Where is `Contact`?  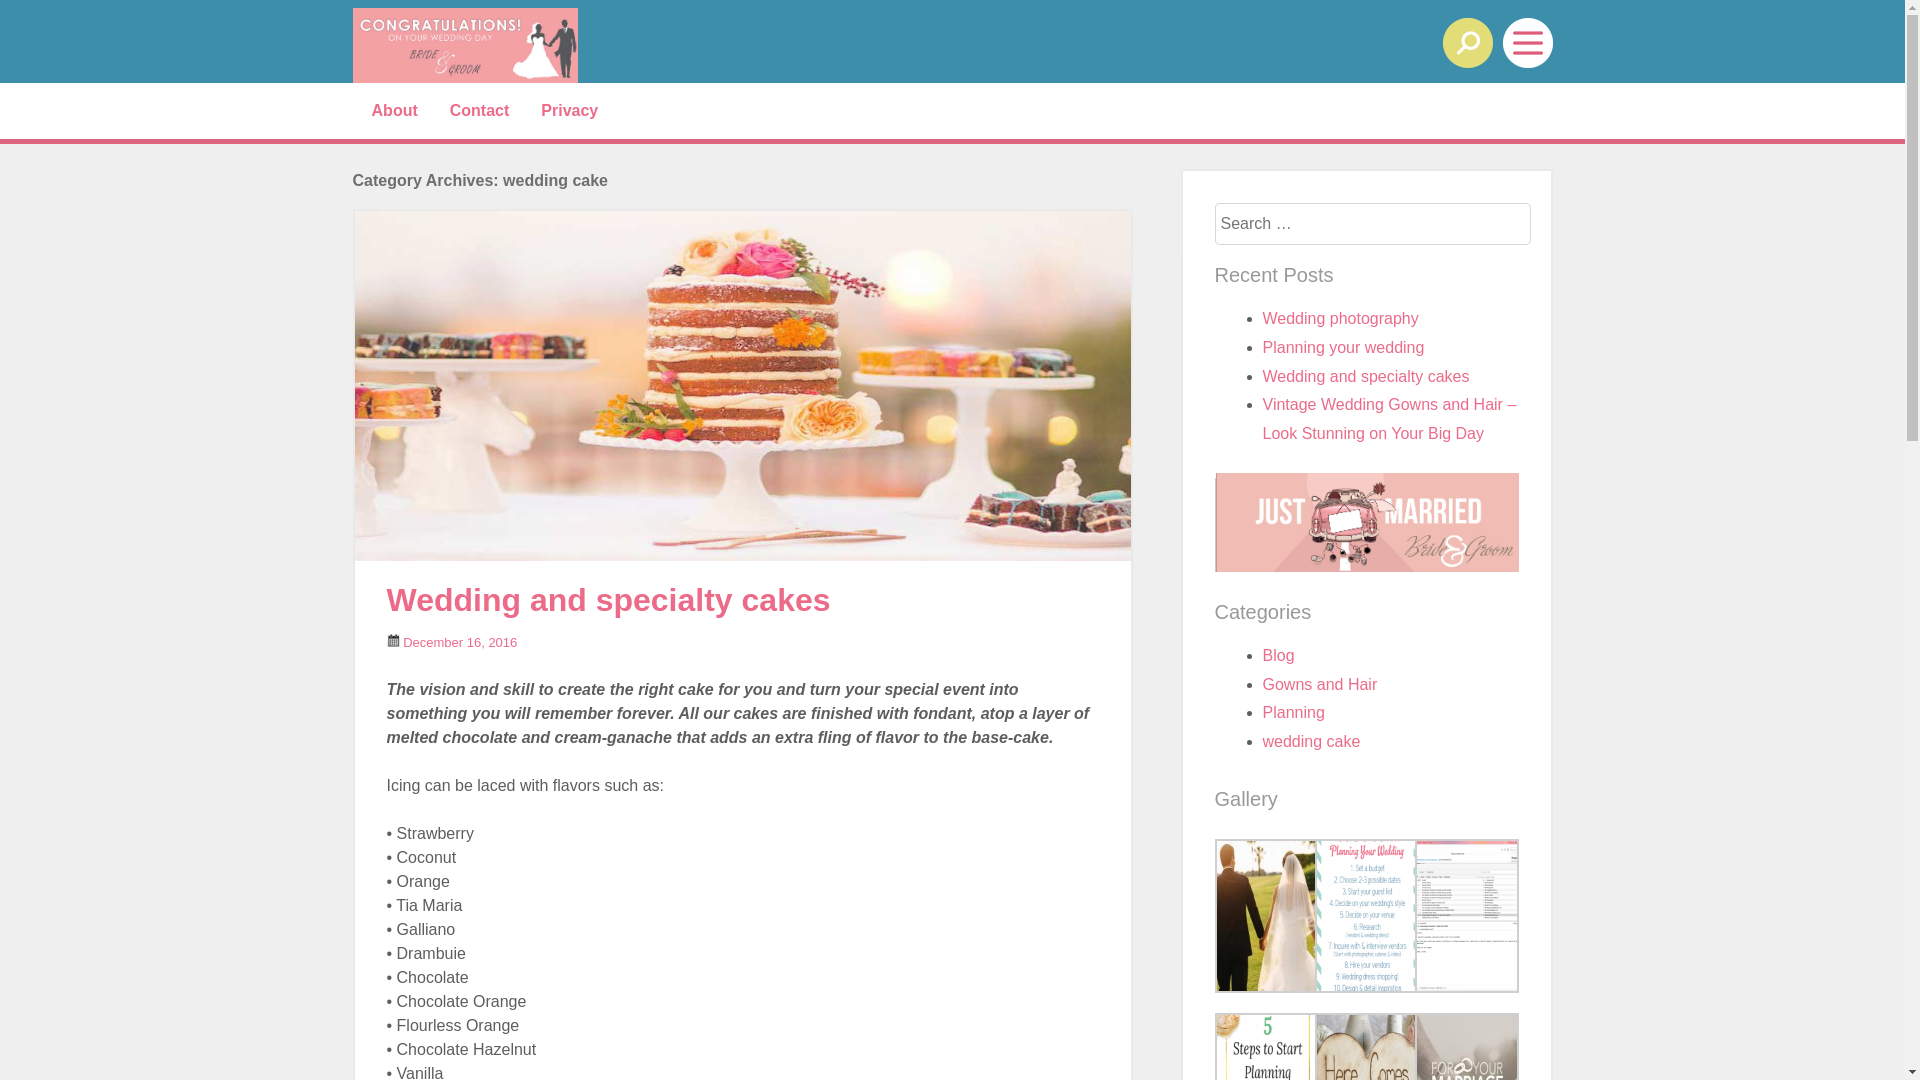
Contact is located at coordinates (480, 111).